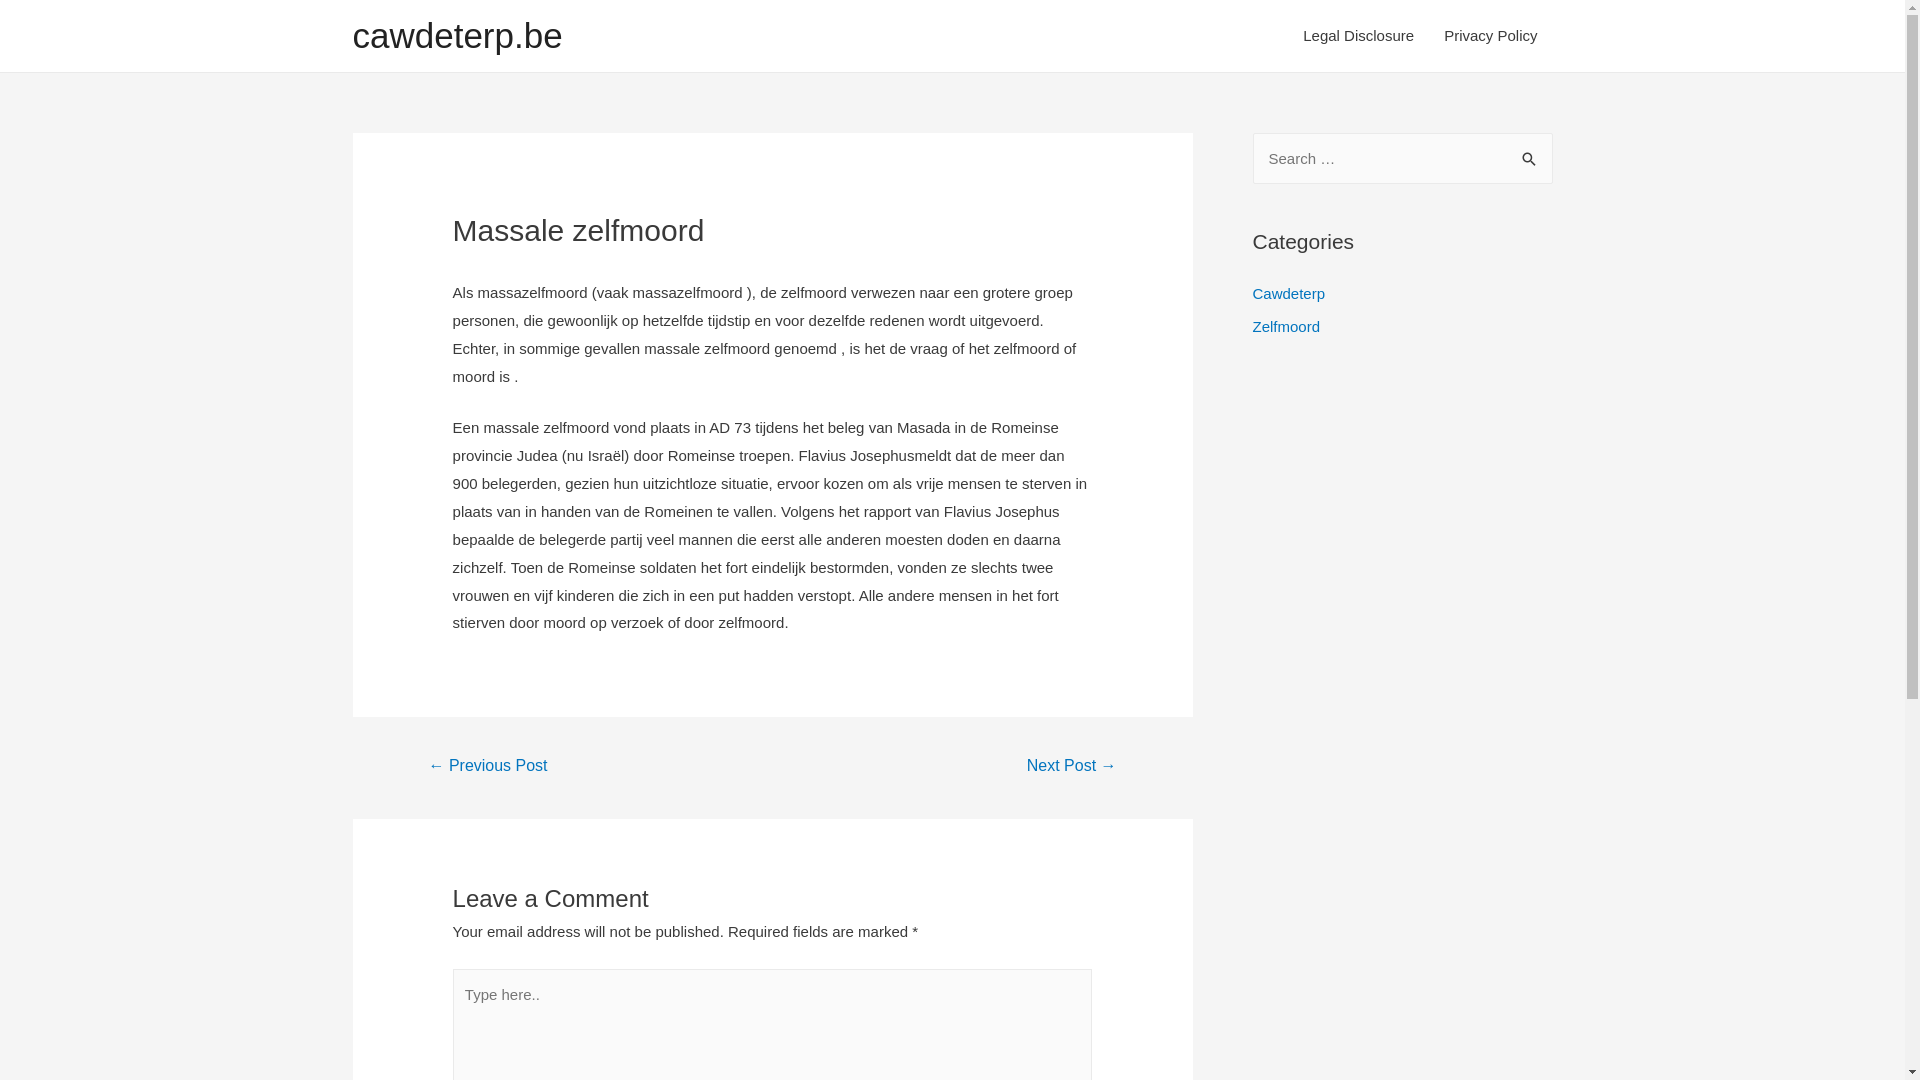 Image resolution: width=1920 pixels, height=1080 pixels. I want to click on Privacy Policy, so click(1490, 36).